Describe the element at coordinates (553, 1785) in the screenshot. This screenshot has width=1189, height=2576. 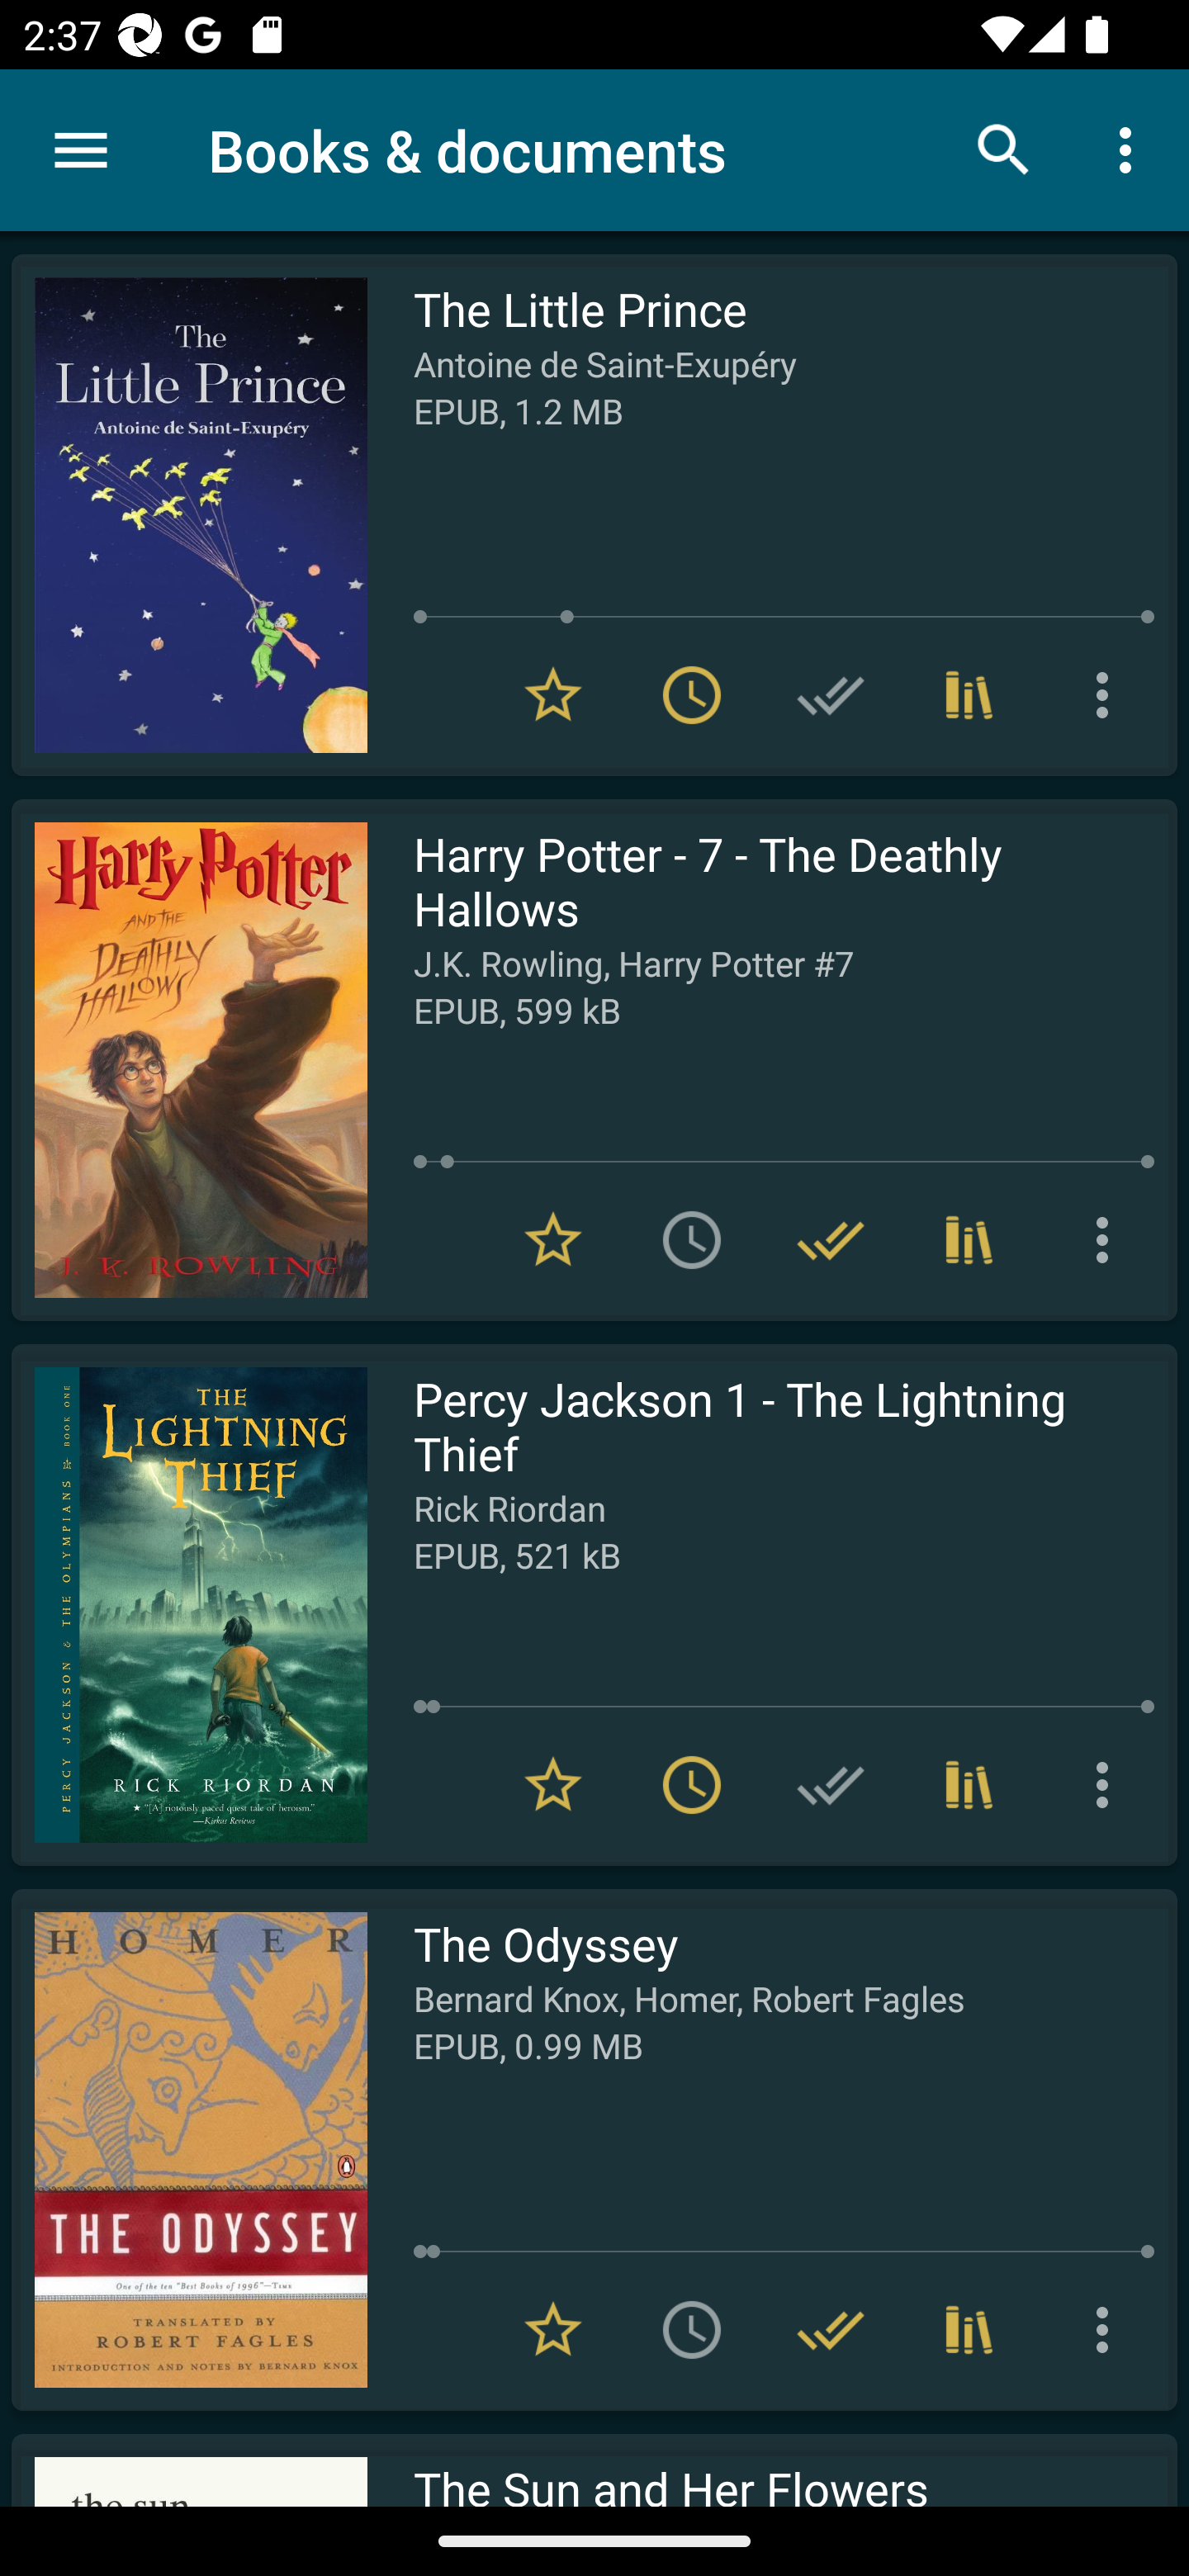
I see `Remove from Favorites` at that location.